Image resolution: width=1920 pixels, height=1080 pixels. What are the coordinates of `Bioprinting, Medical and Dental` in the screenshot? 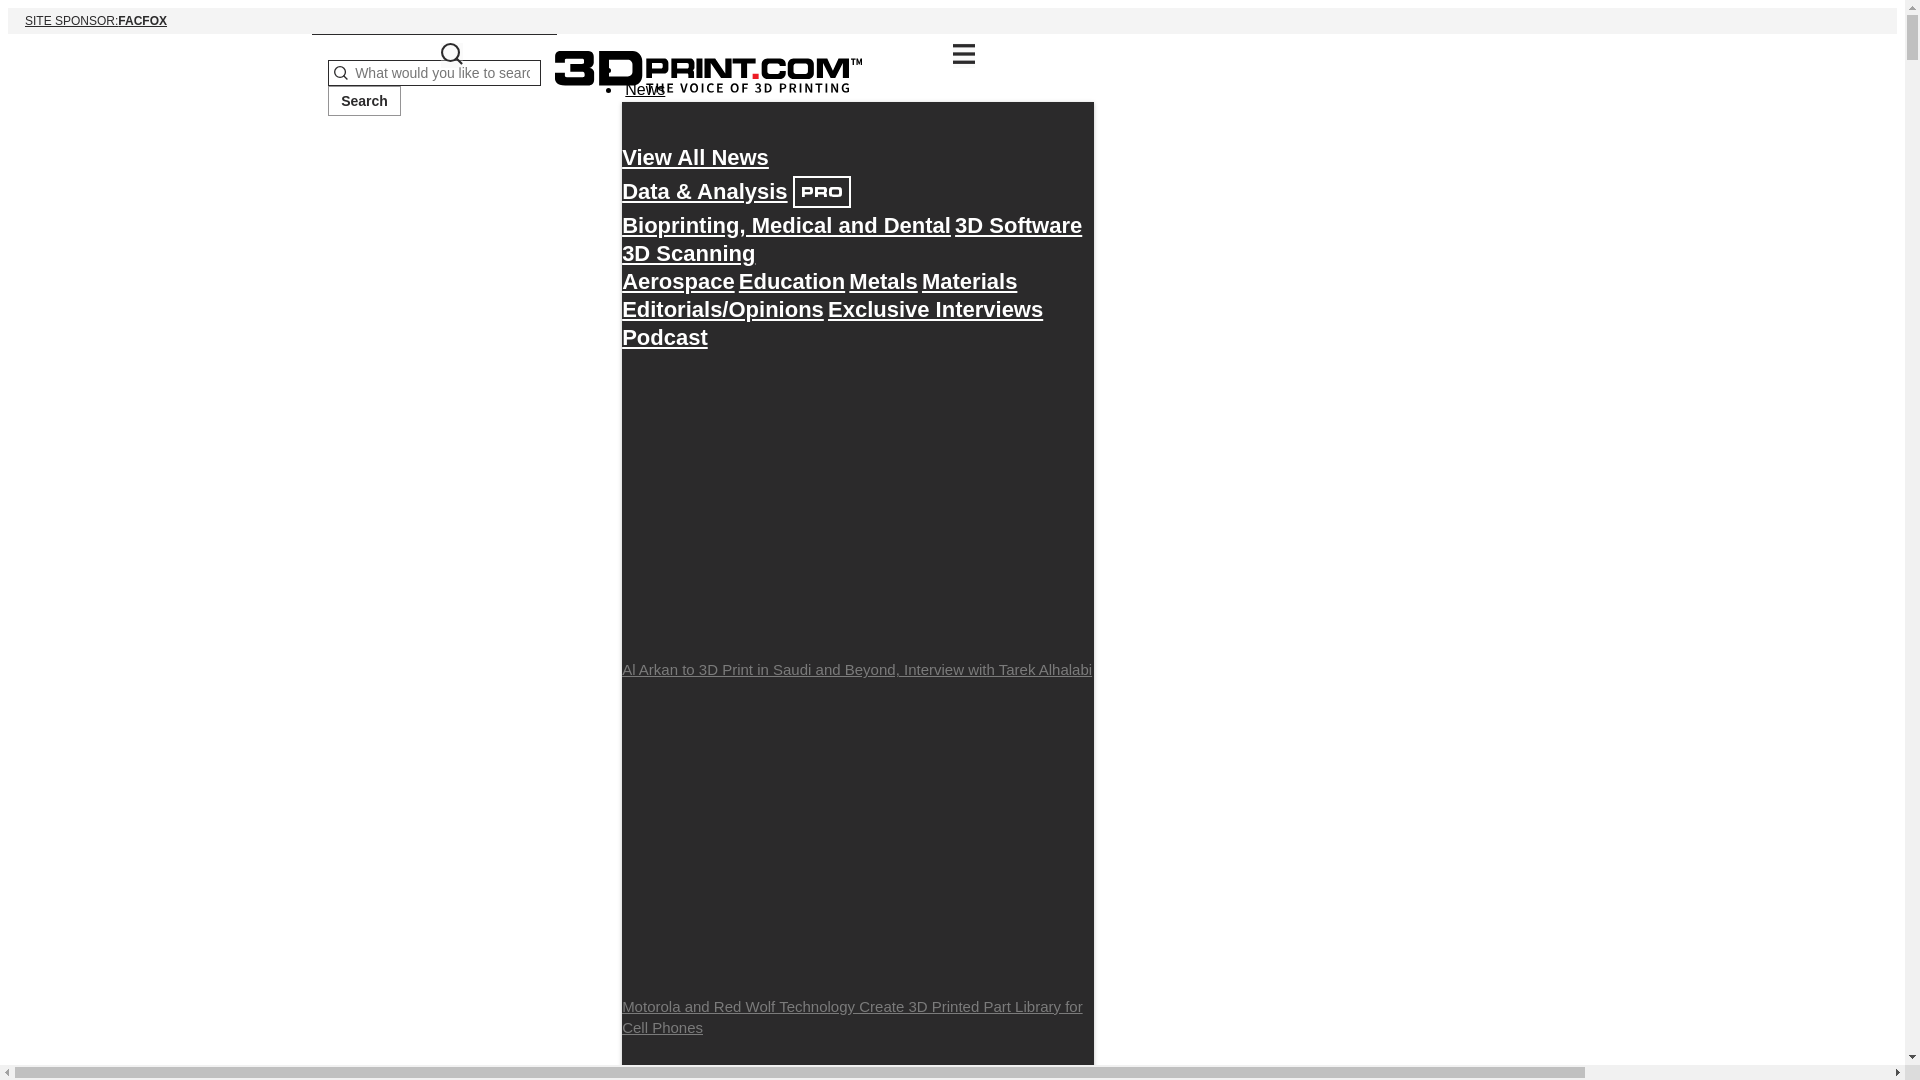 It's located at (696, 157).